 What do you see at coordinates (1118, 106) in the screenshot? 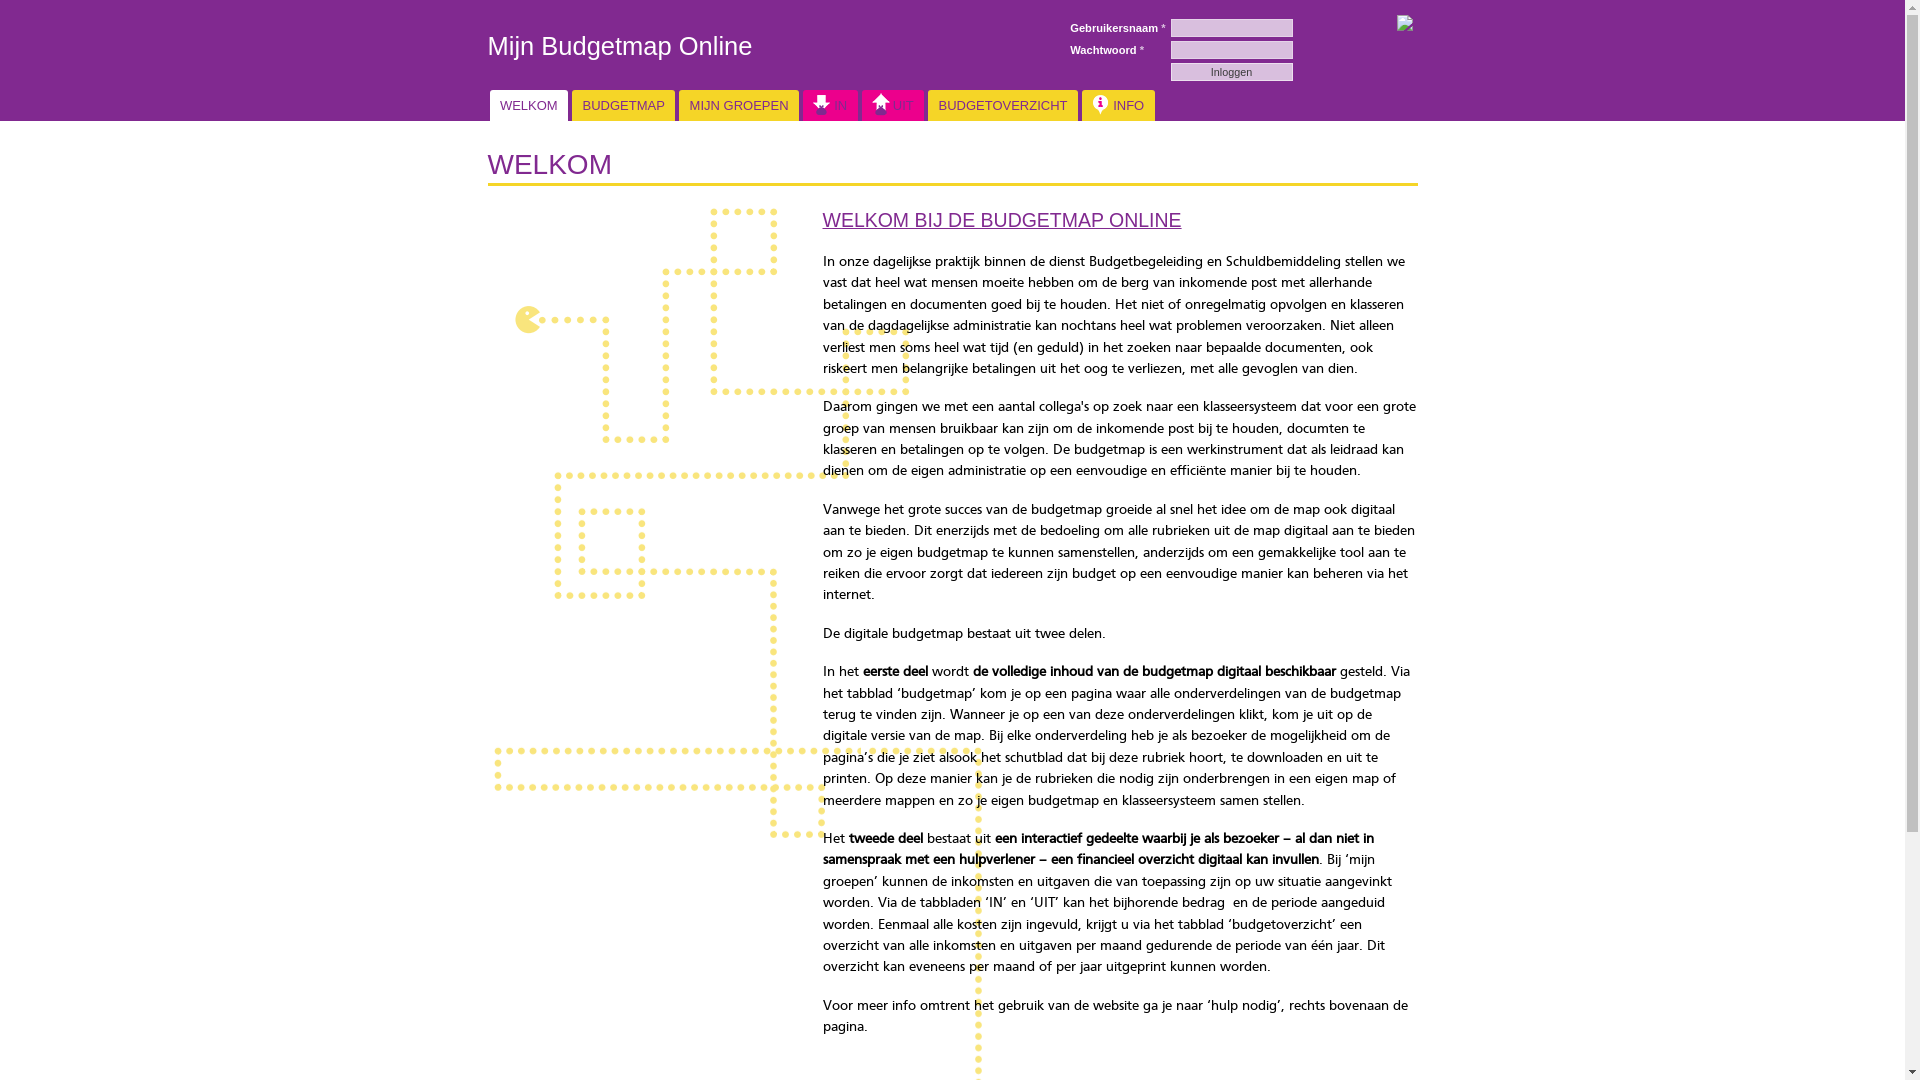
I see `INFO` at bounding box center [1118, 106].